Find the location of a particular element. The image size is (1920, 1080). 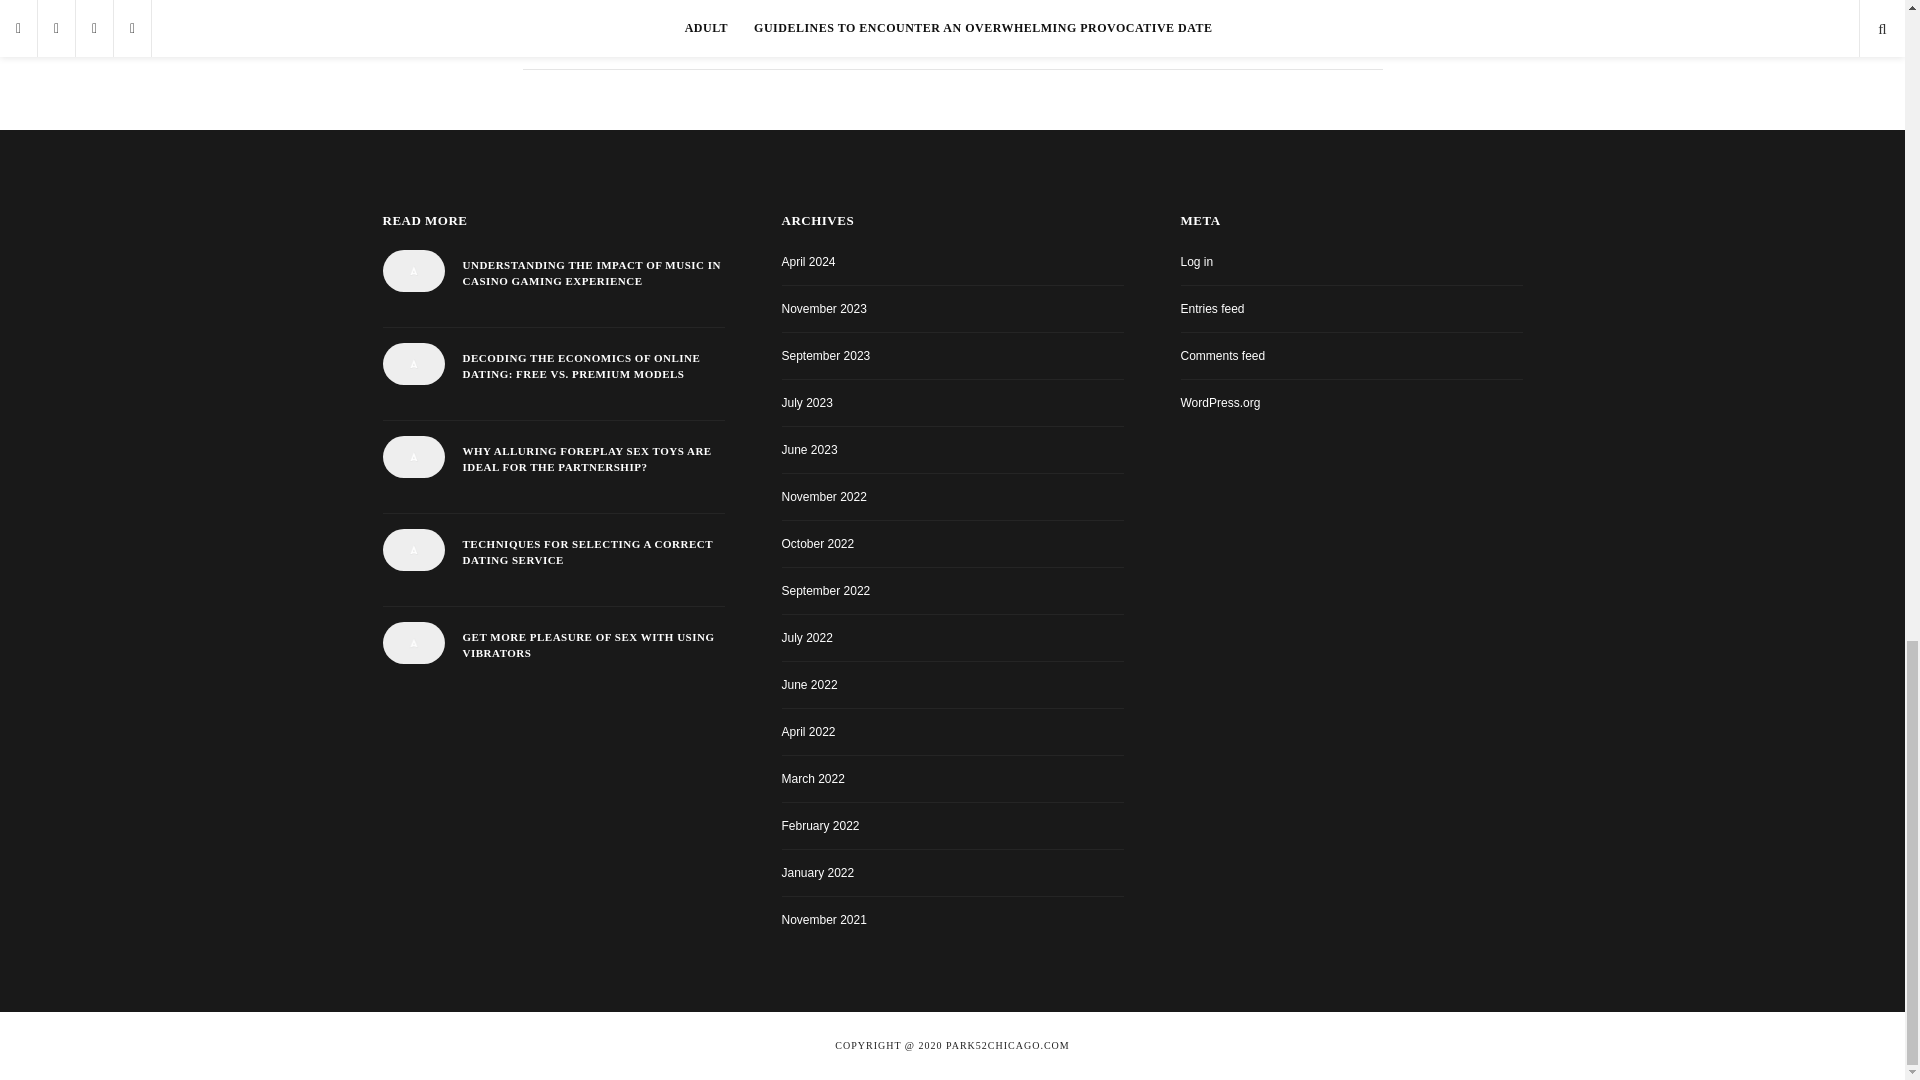

October 2022 is located at coordinates (818, 543).